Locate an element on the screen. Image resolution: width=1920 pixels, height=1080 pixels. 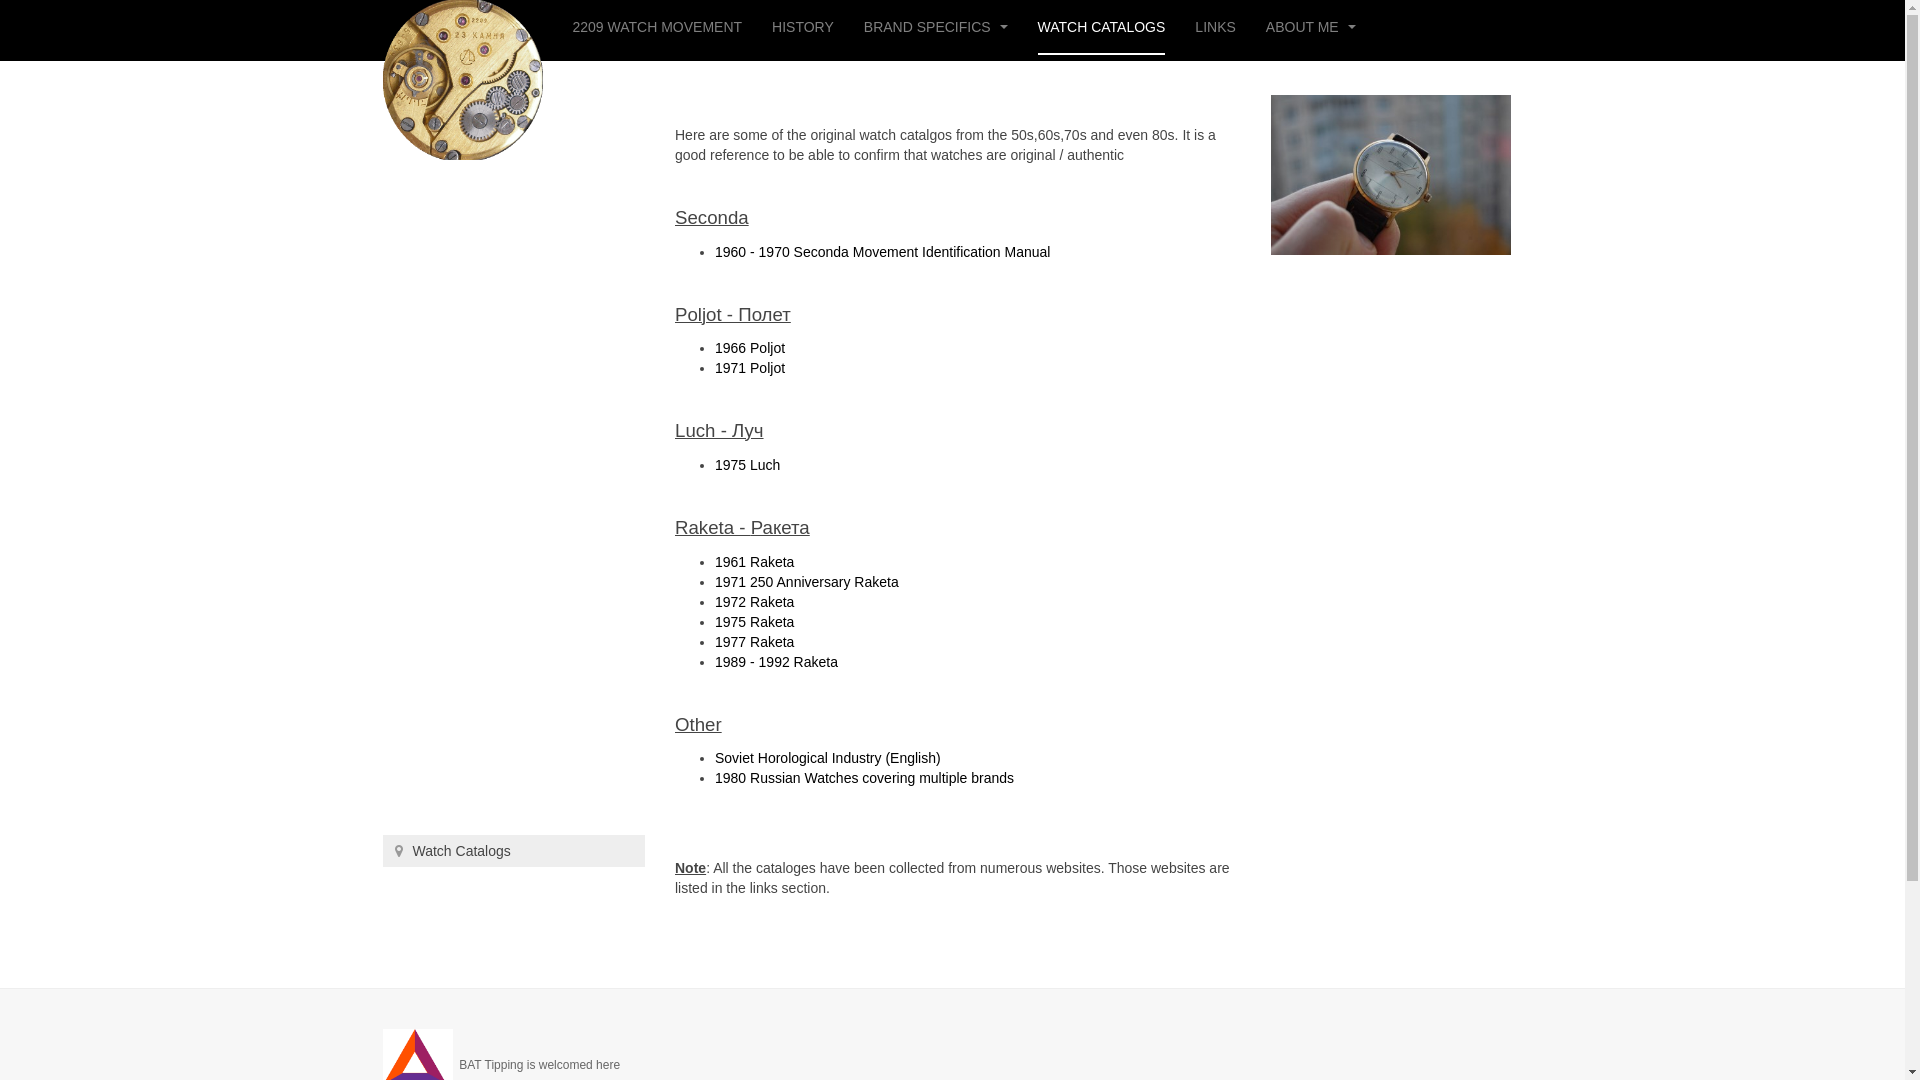
2209 is located at coordinates (462, 28).